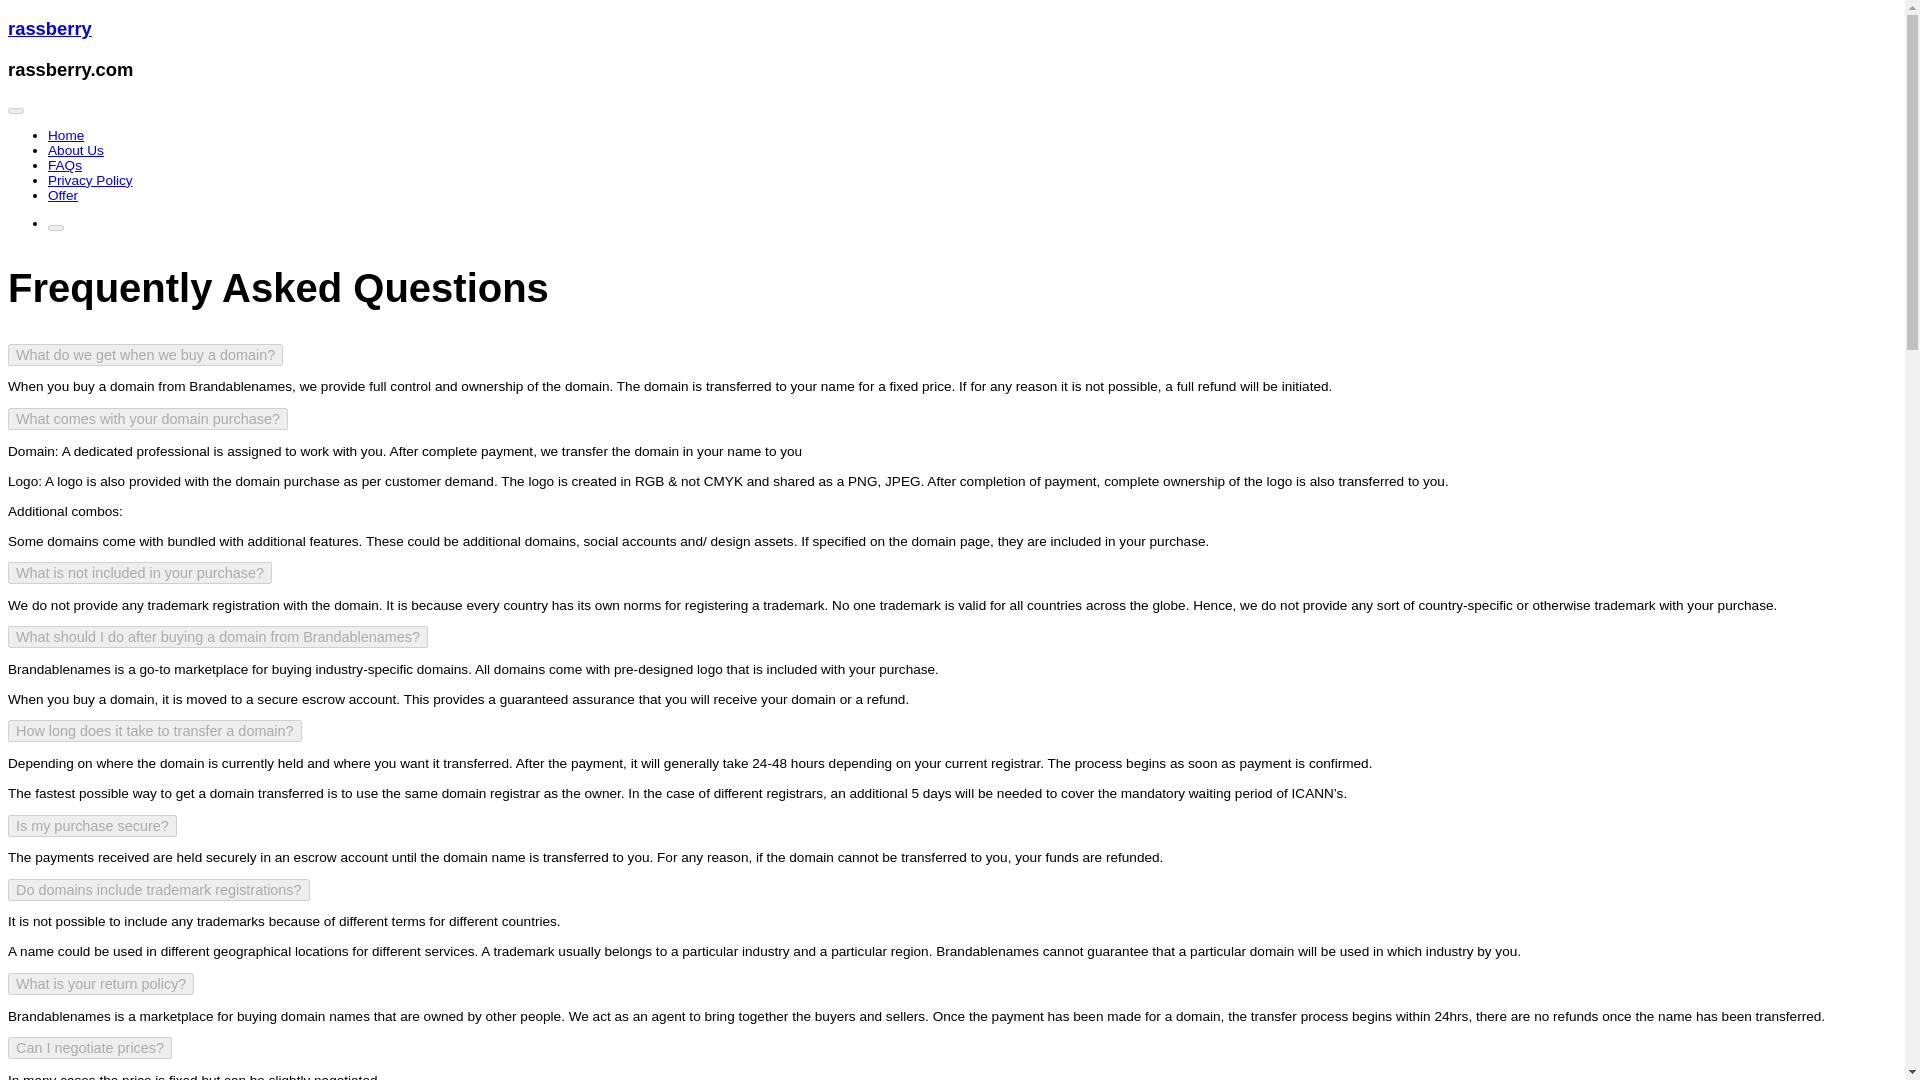 The height and width of the screenshot is (1080, 1920). I want to click on Home, so click(66, 135).